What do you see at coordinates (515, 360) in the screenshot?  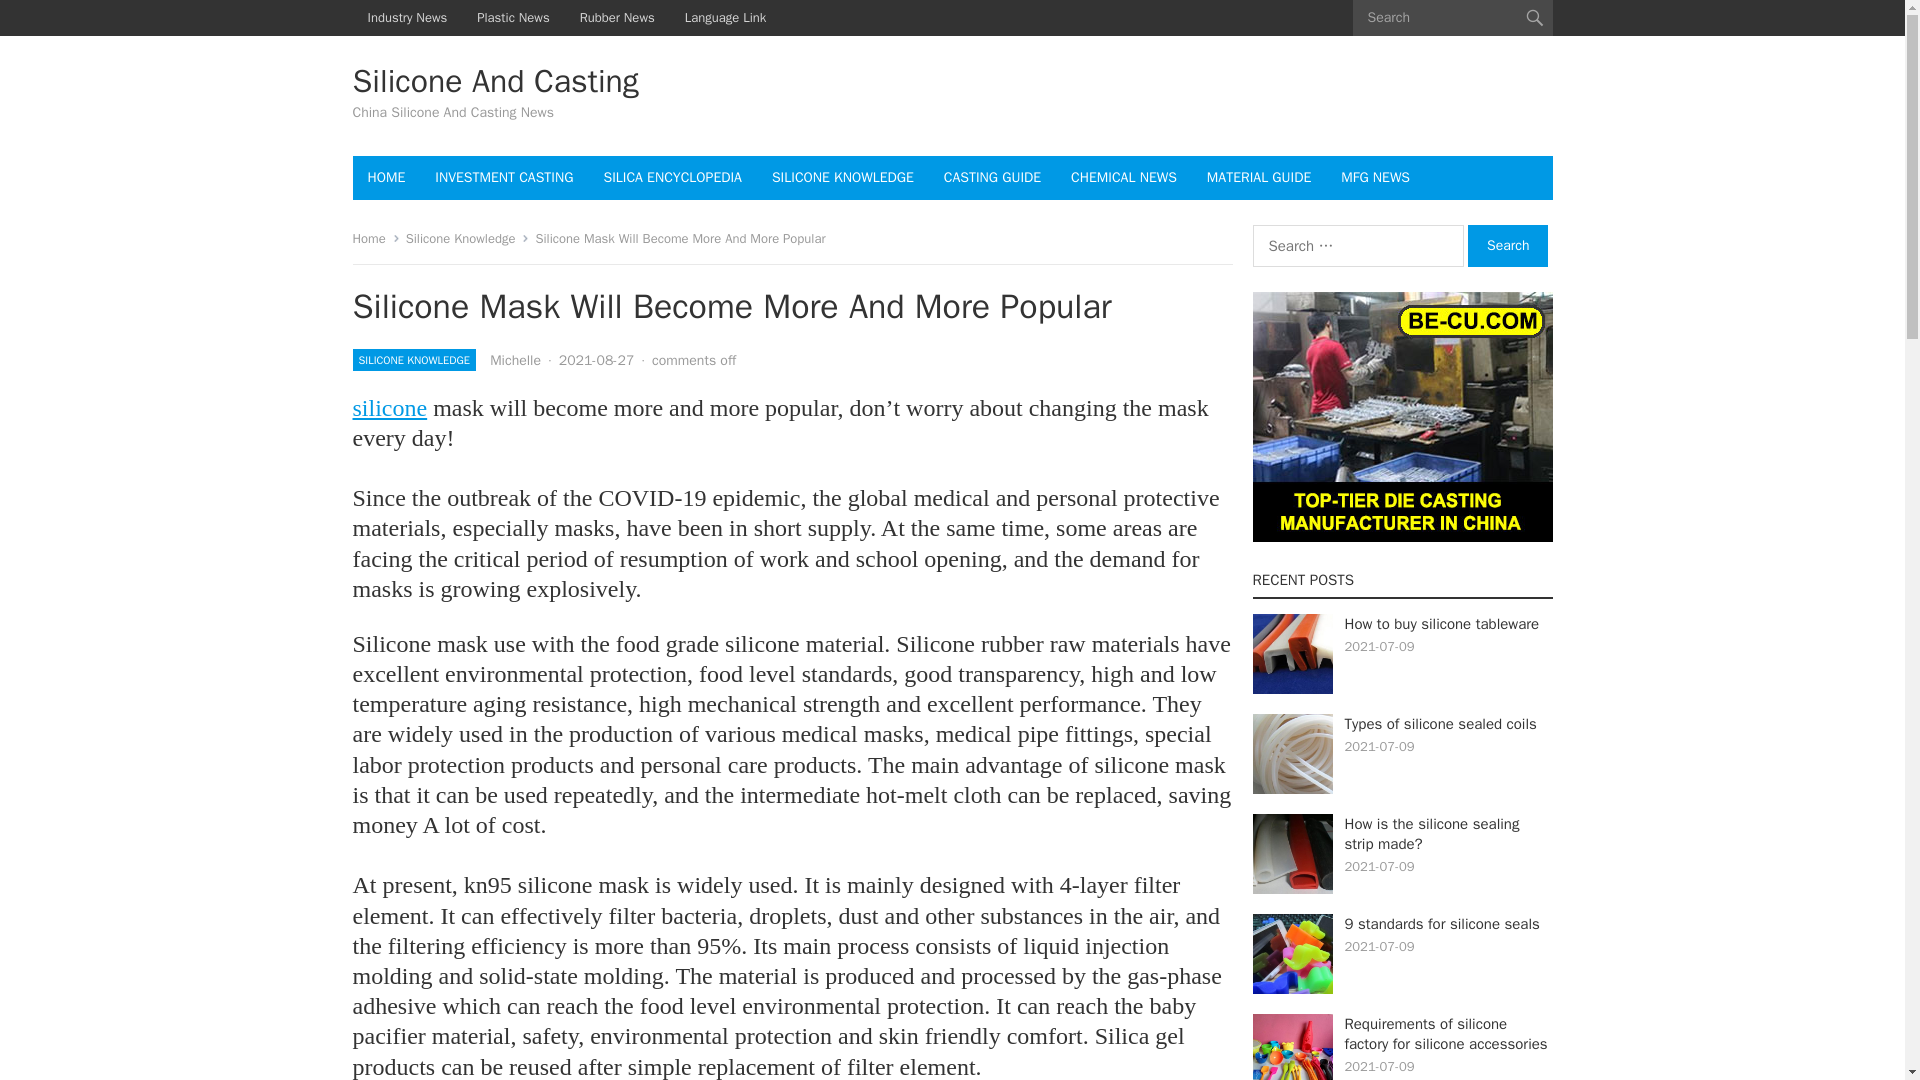 I see `Michelle` at bounding box center [515, 360].